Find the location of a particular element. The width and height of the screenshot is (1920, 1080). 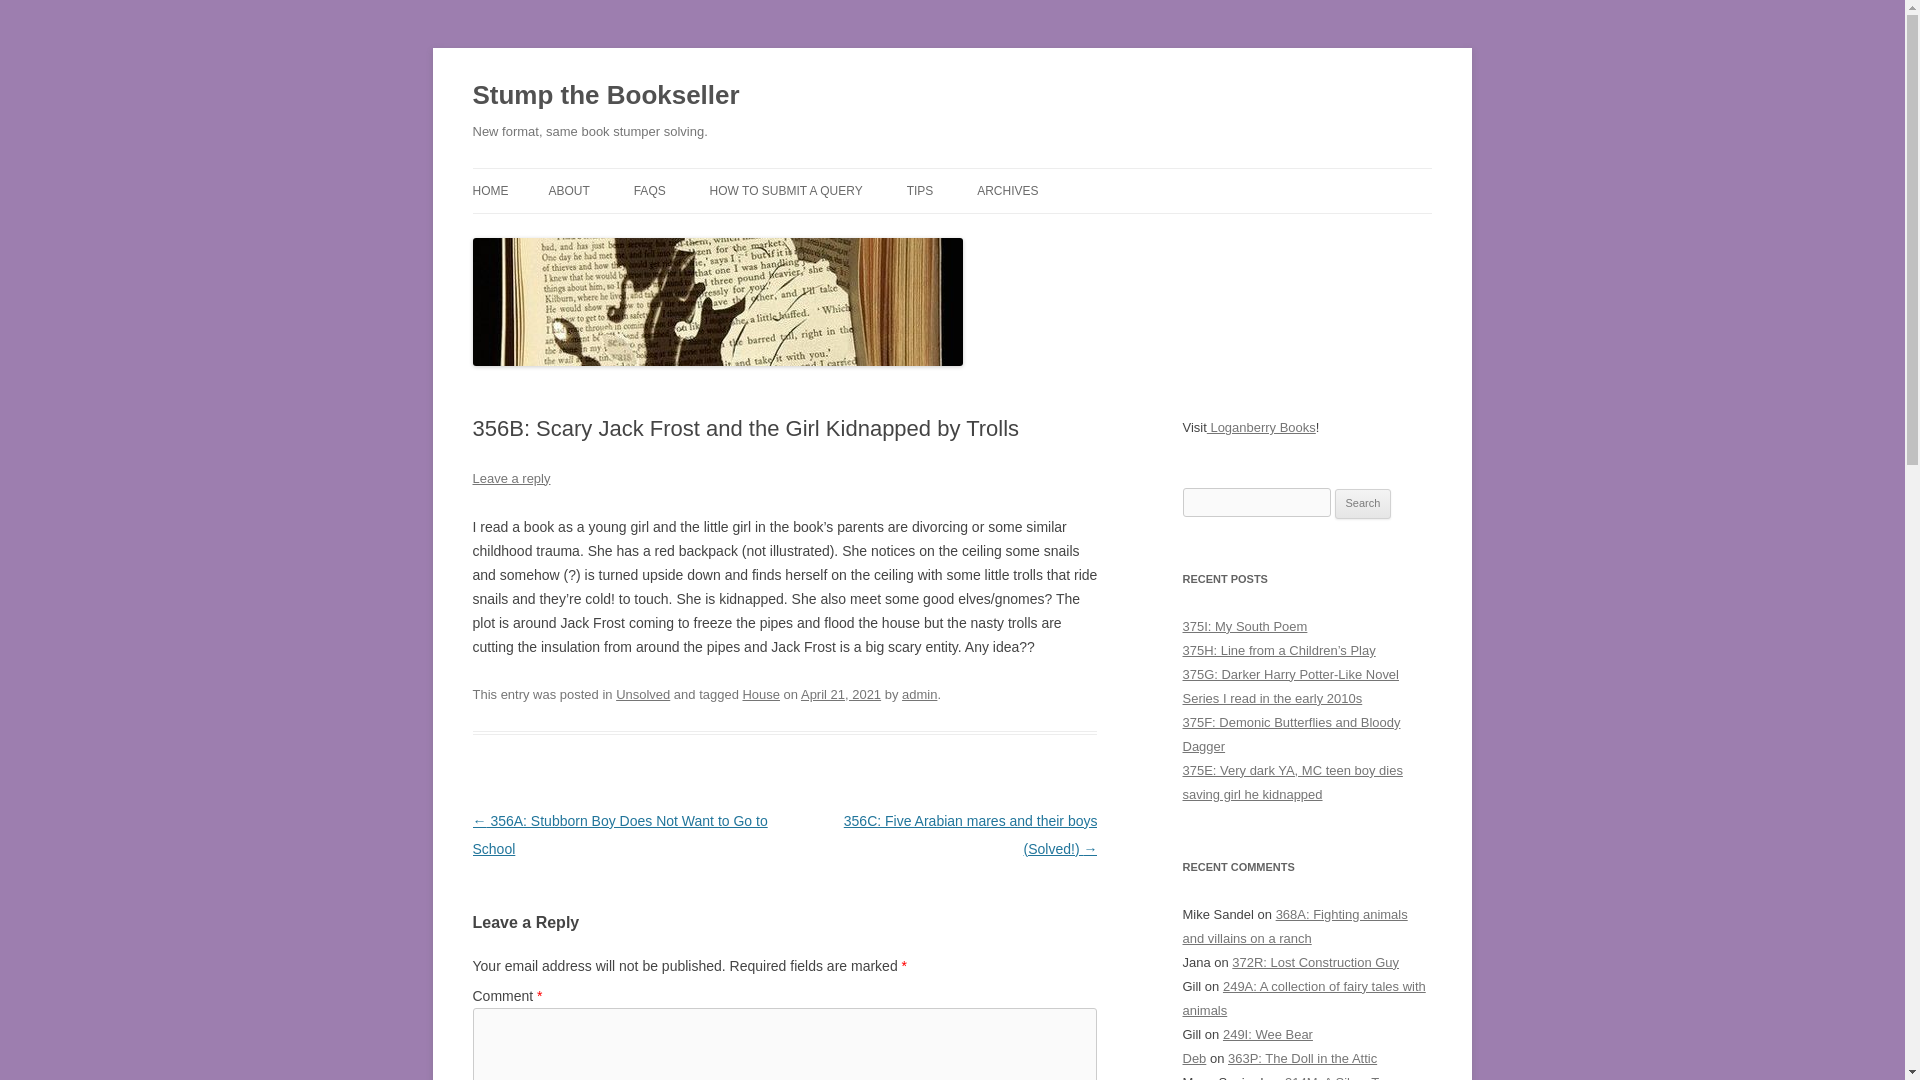

375F: Demonic Butterflies and Bloody Dagger is located at coordinates (1290, 734).